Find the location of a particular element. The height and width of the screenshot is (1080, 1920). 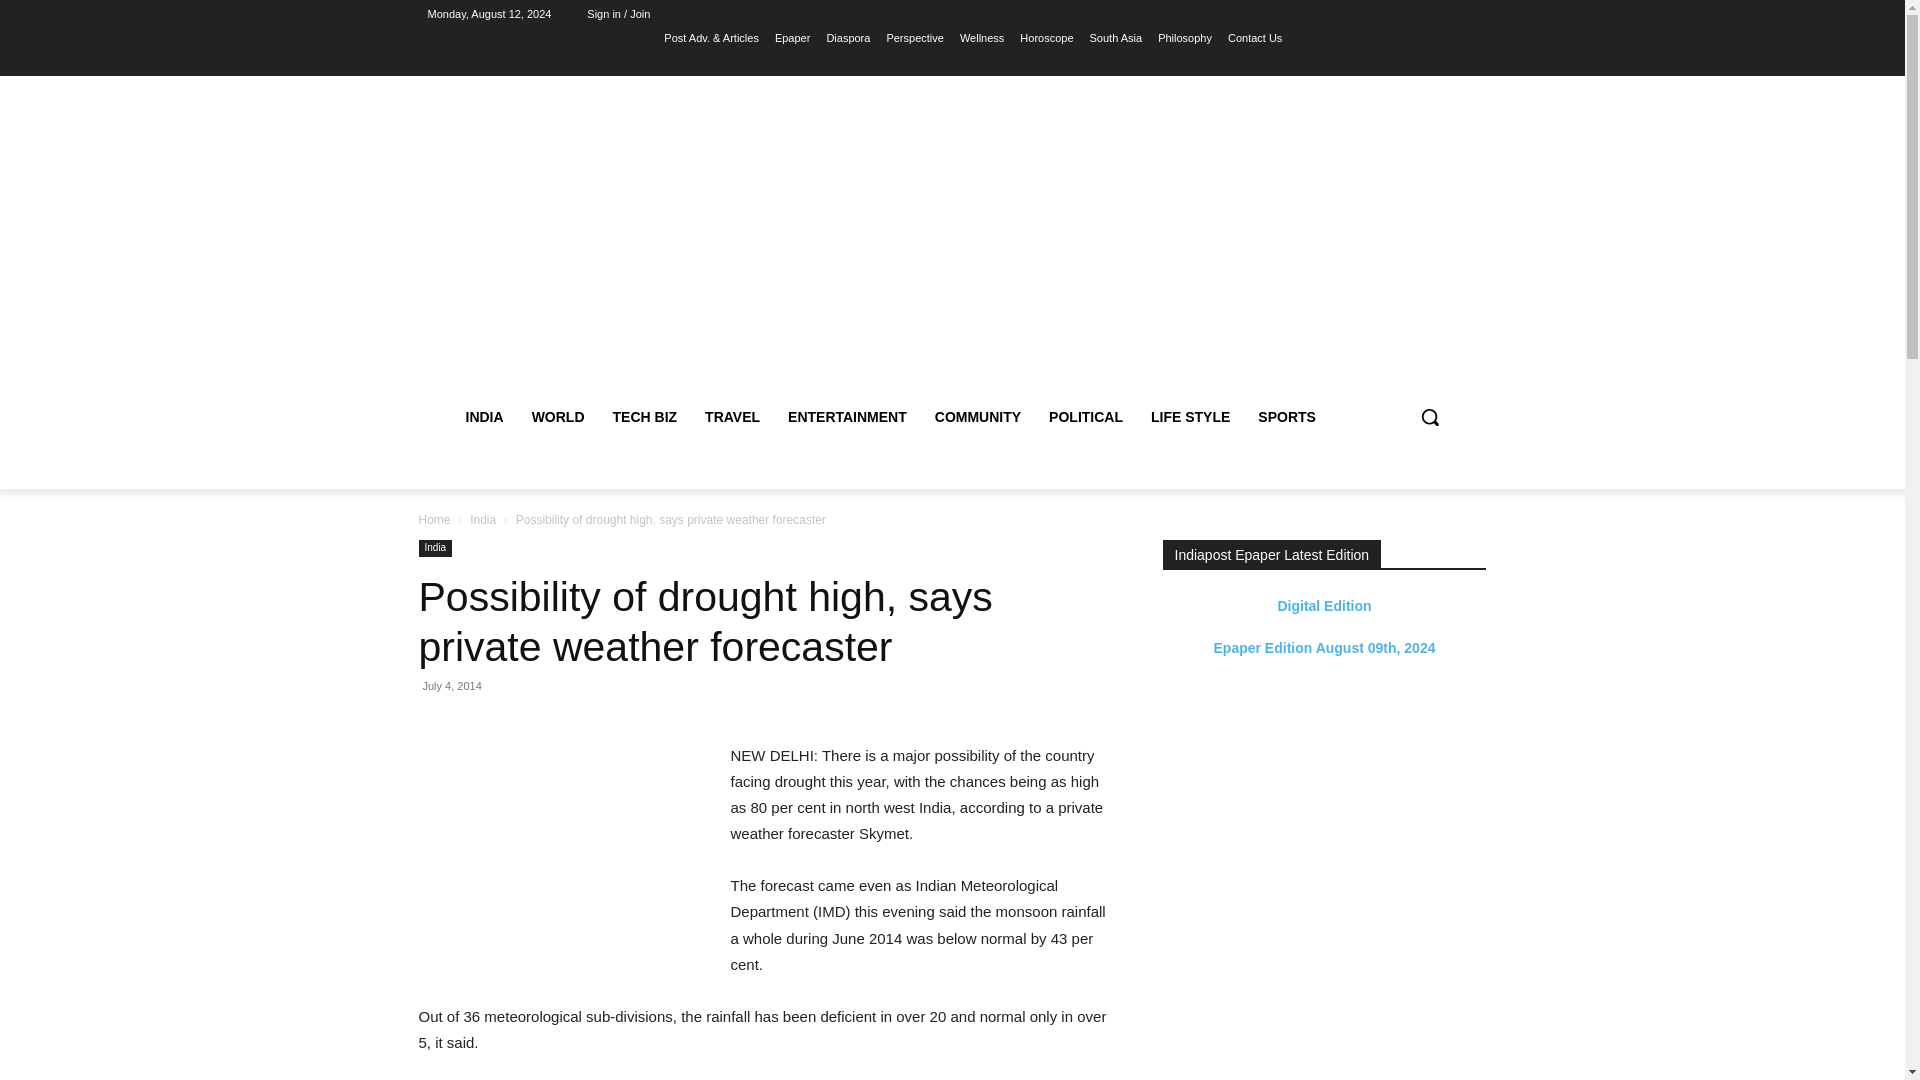

Diaspora is located at coordinates (847, 37).